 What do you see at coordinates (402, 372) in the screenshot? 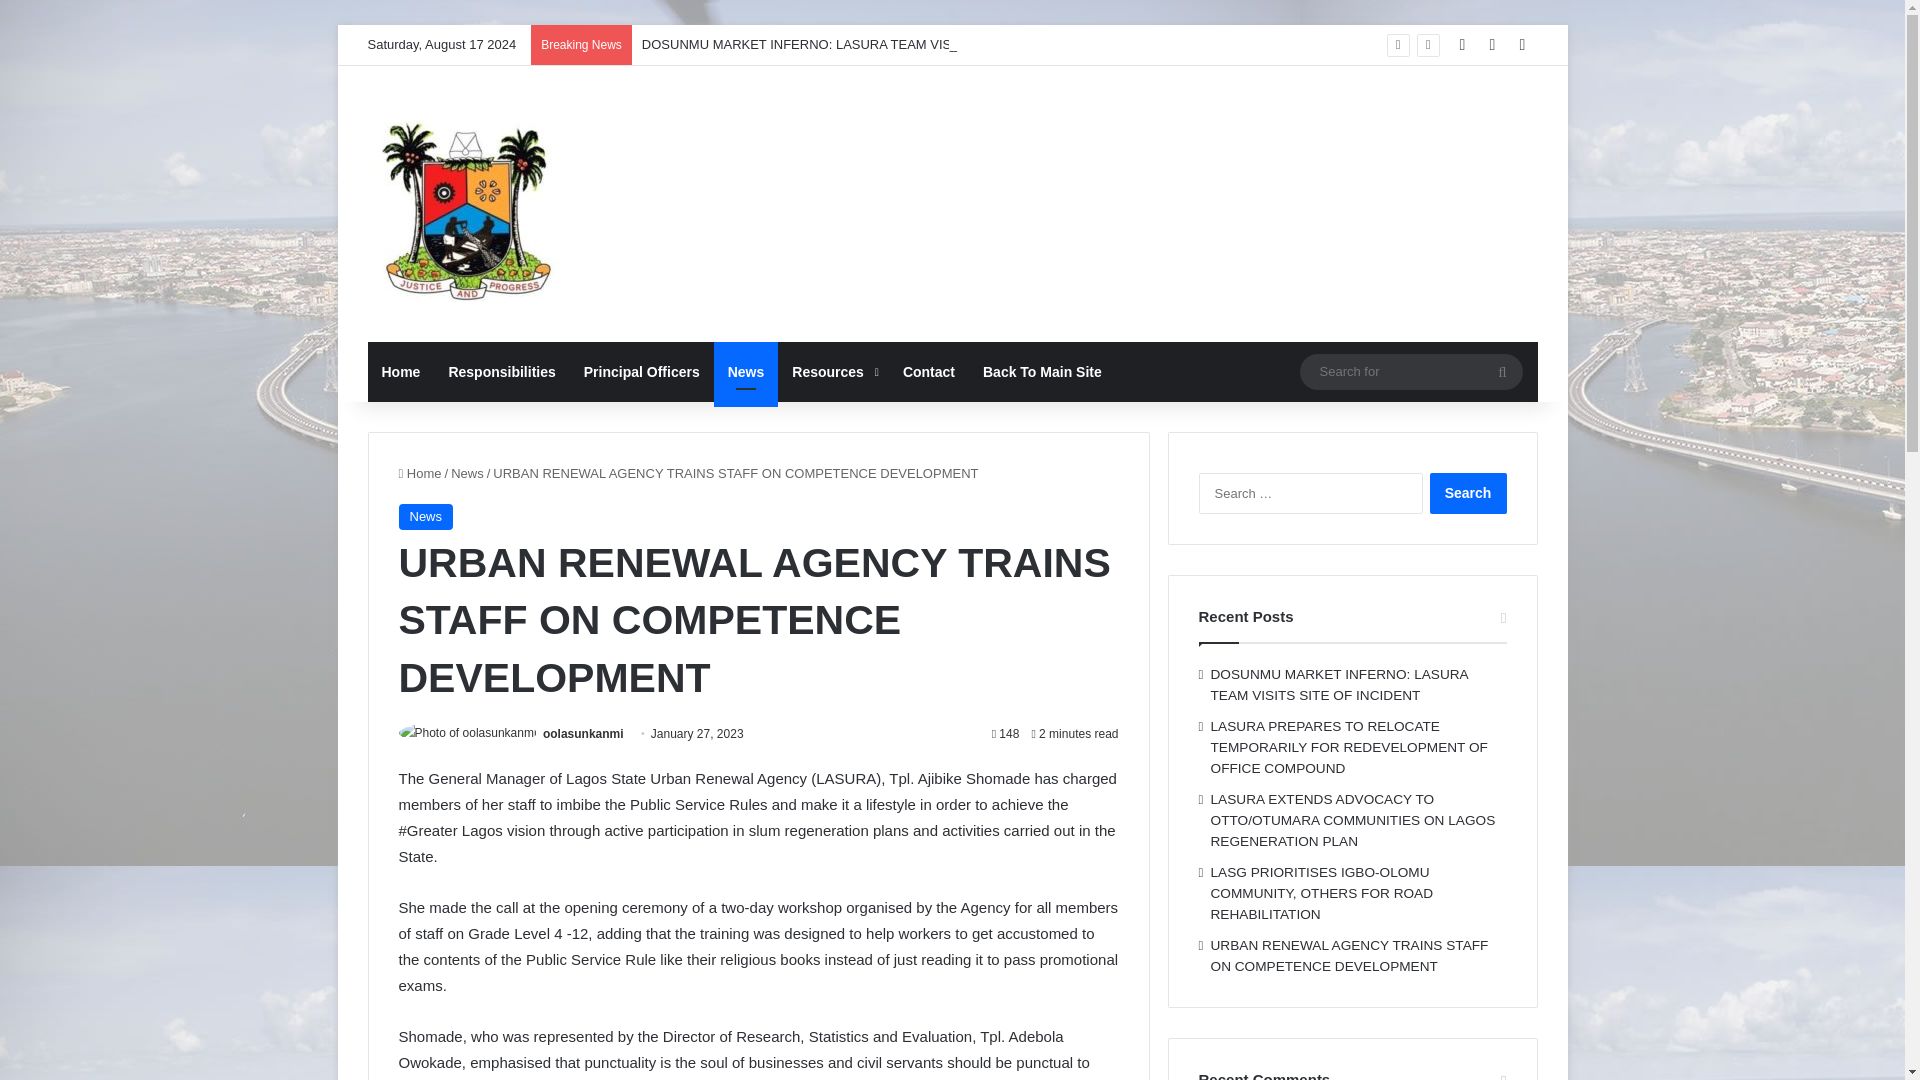
I see `Home` at bounding box center [402, 372].